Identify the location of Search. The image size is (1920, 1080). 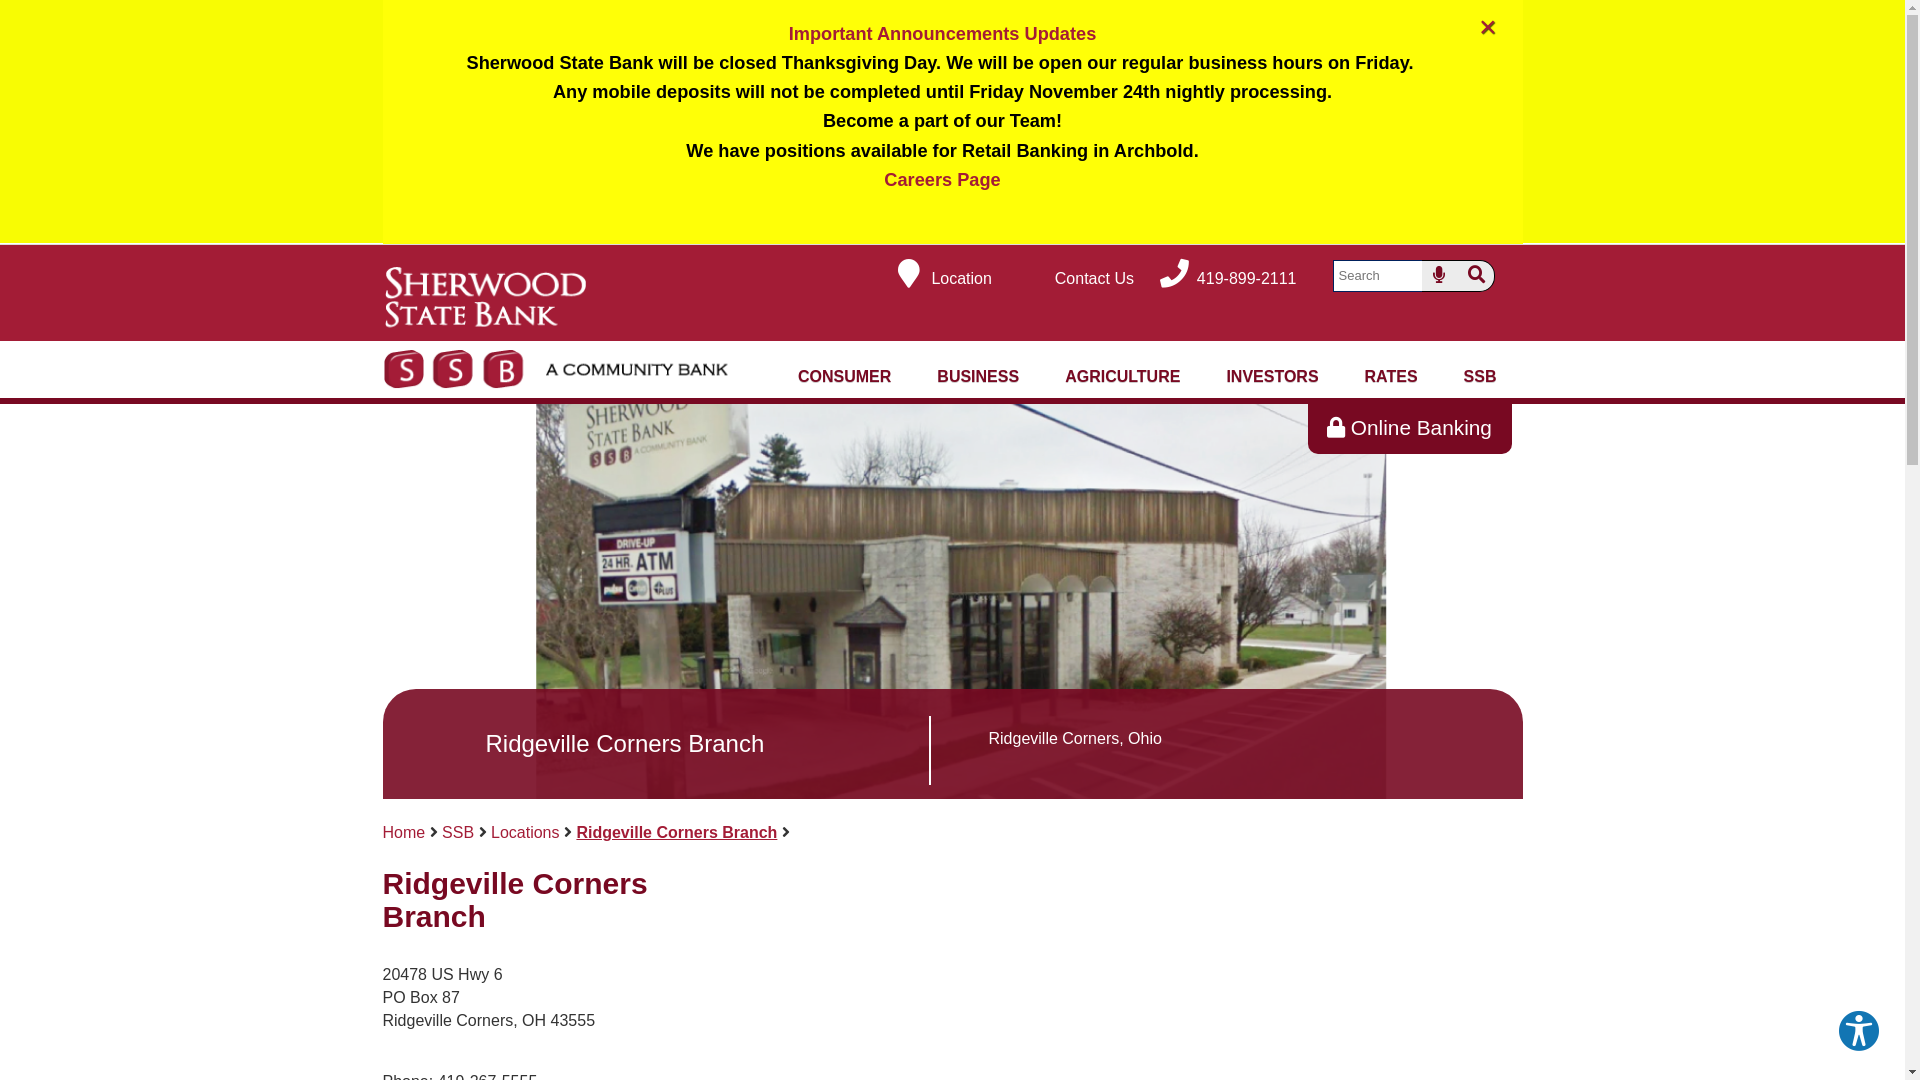
(1379, 276).